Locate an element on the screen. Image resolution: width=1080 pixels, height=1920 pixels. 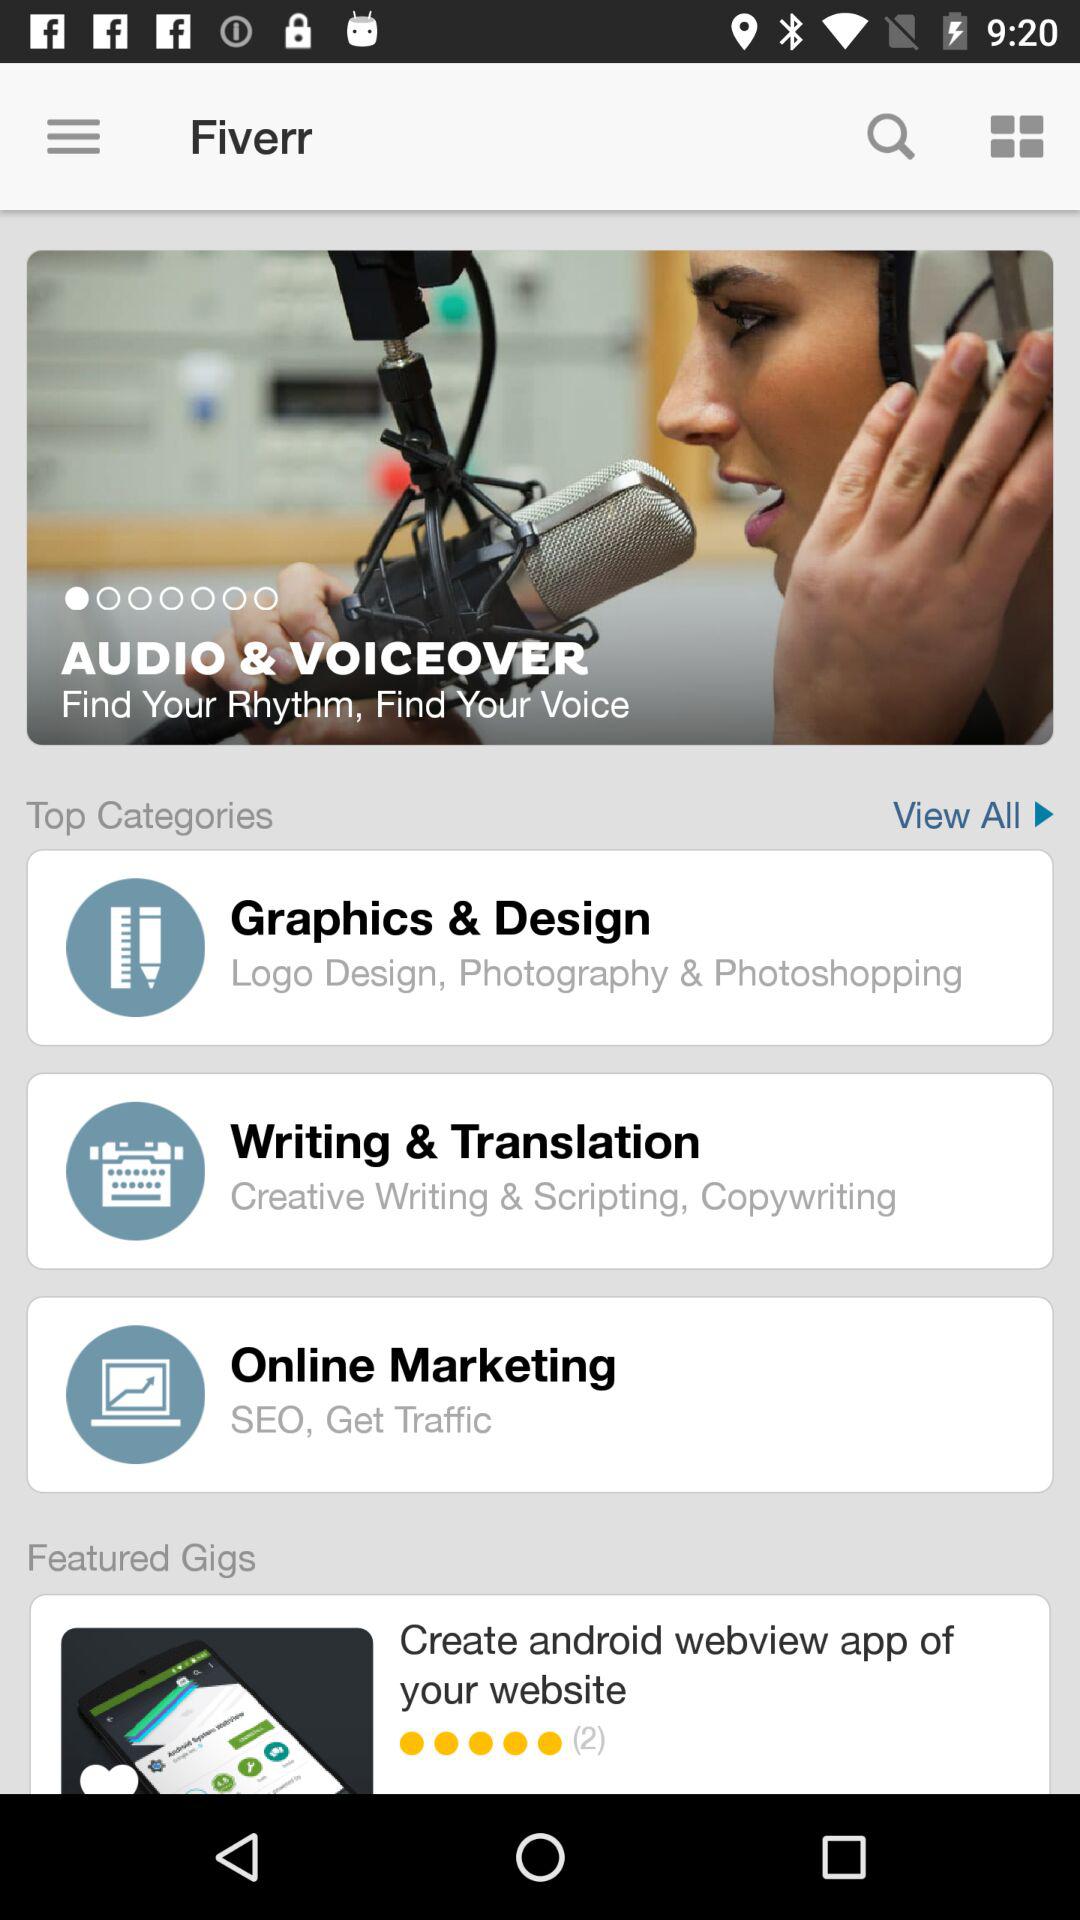
select view all on the right is located at coordinates (973, 800).